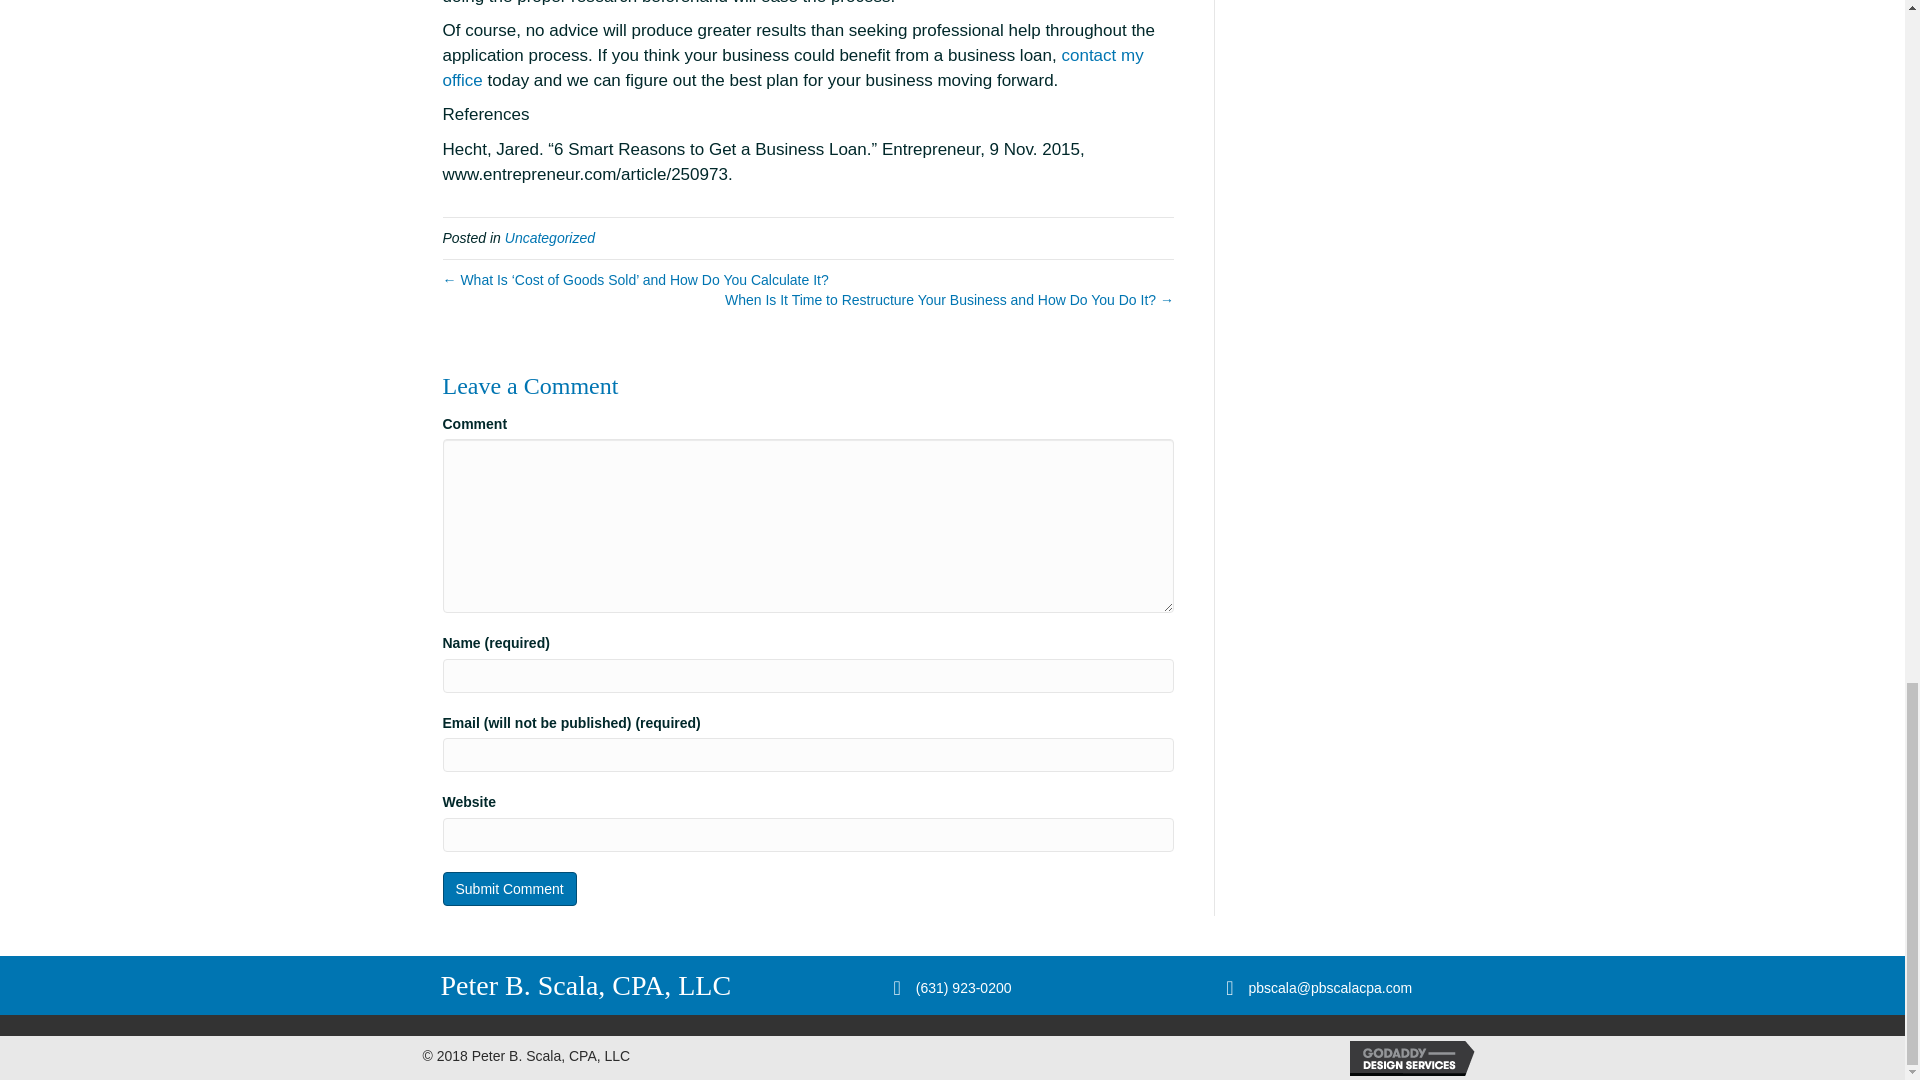  Describe the element at coordinates (508, 888) in the screenshot. I see `Submit Comment` at that location.